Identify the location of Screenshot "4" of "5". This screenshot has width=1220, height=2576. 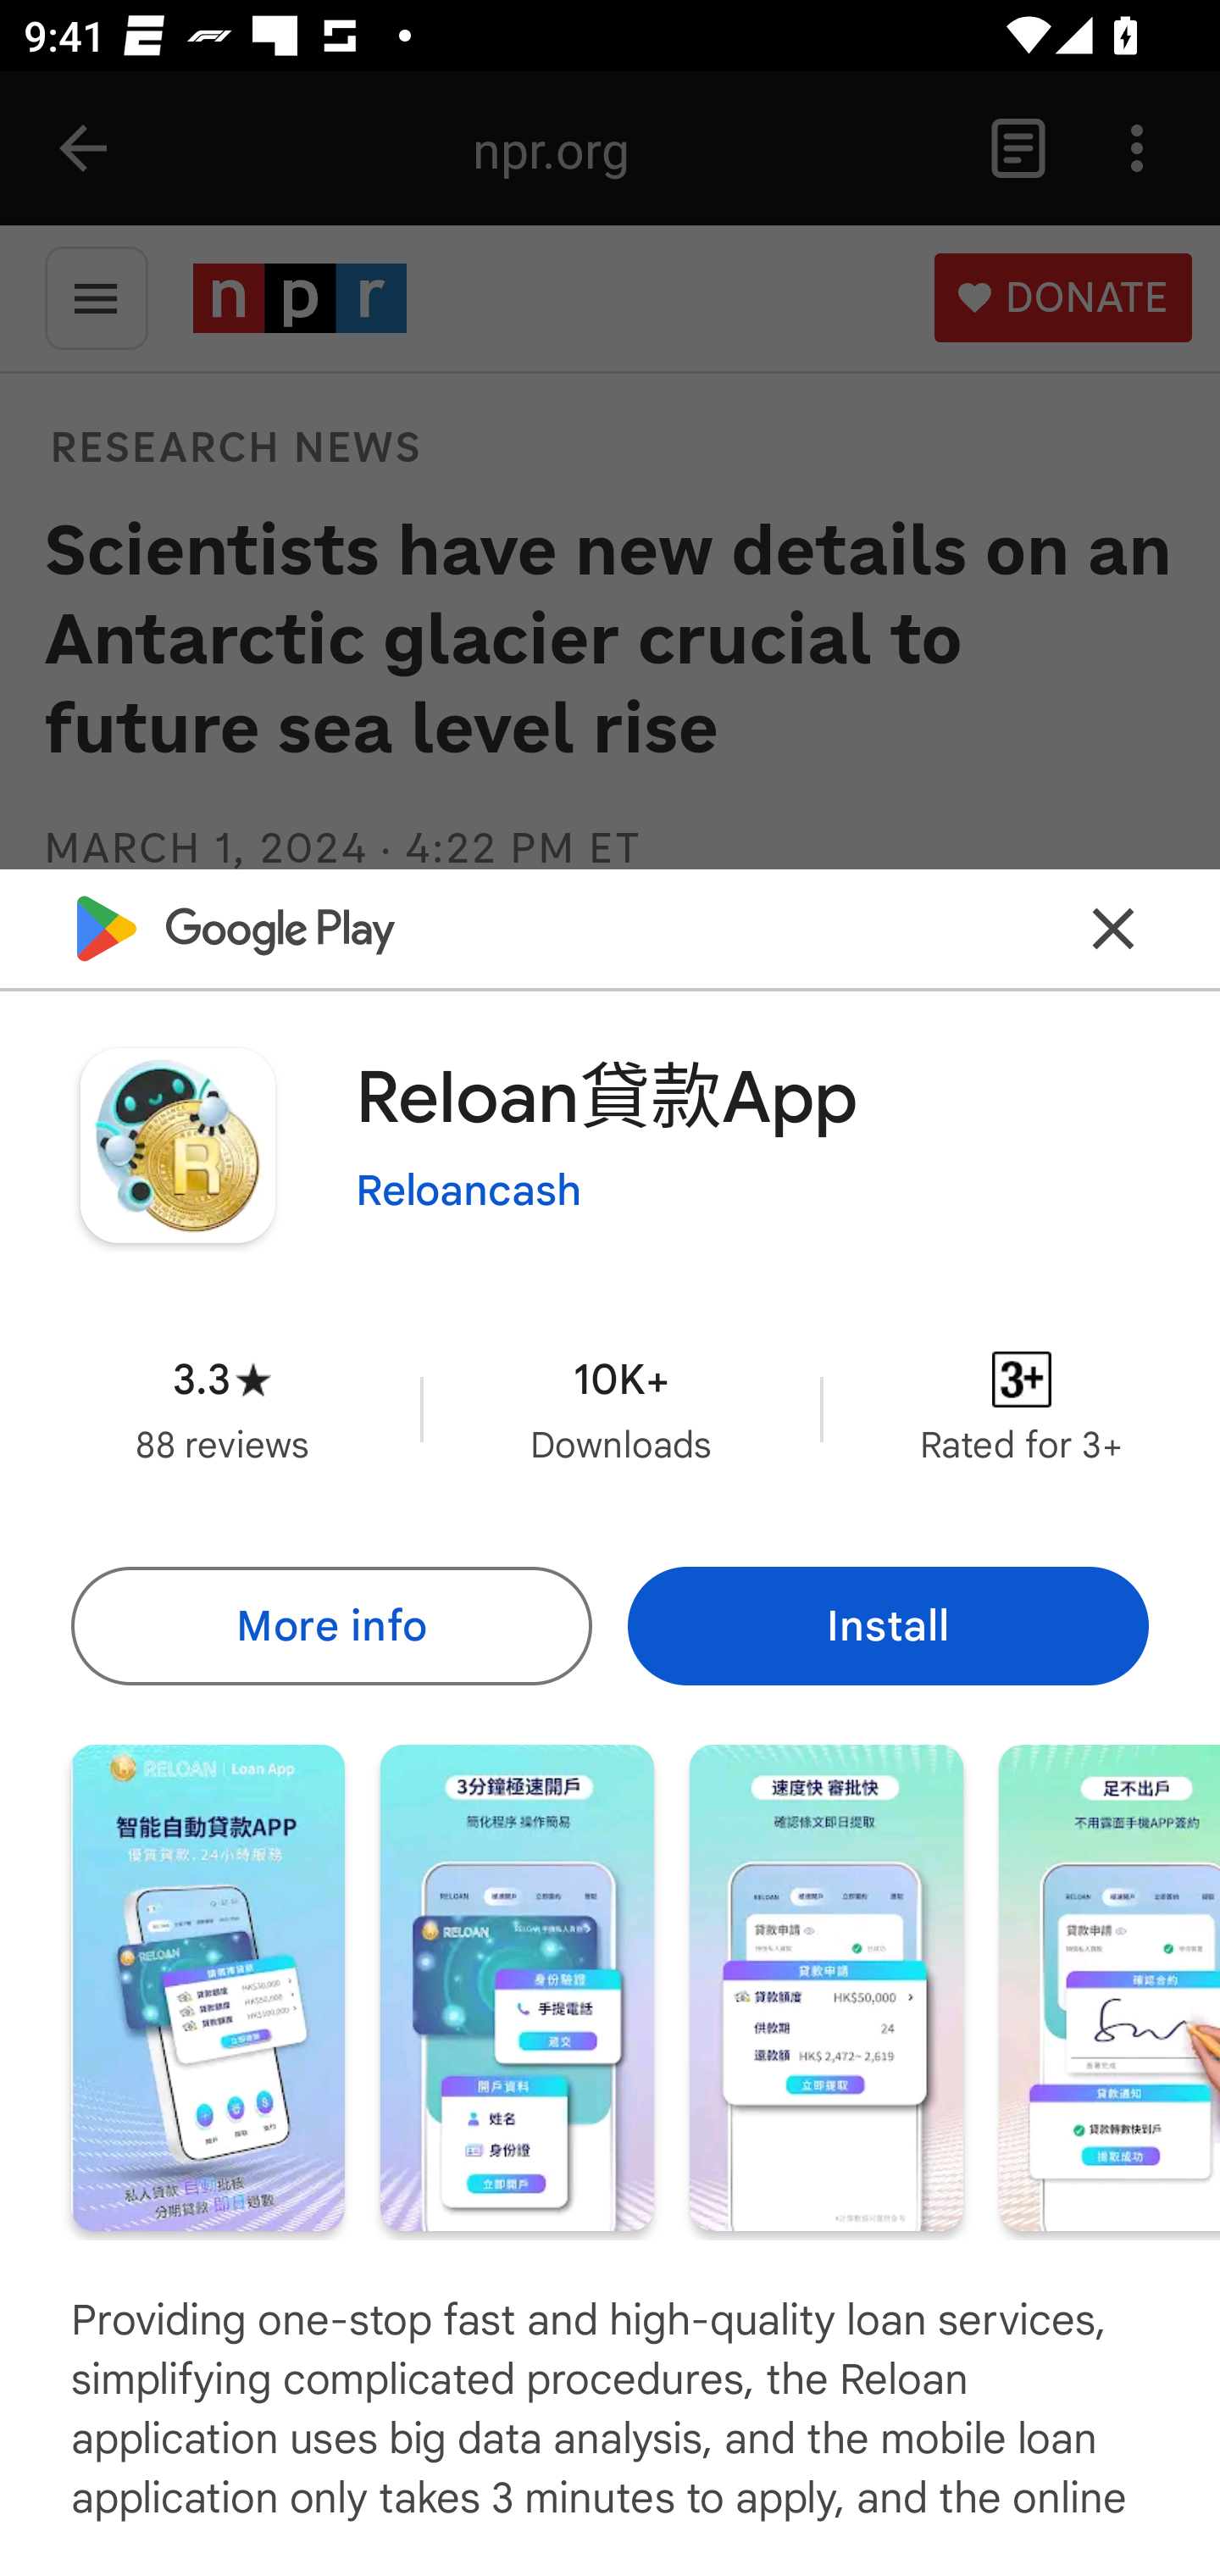
(1110, 1987).